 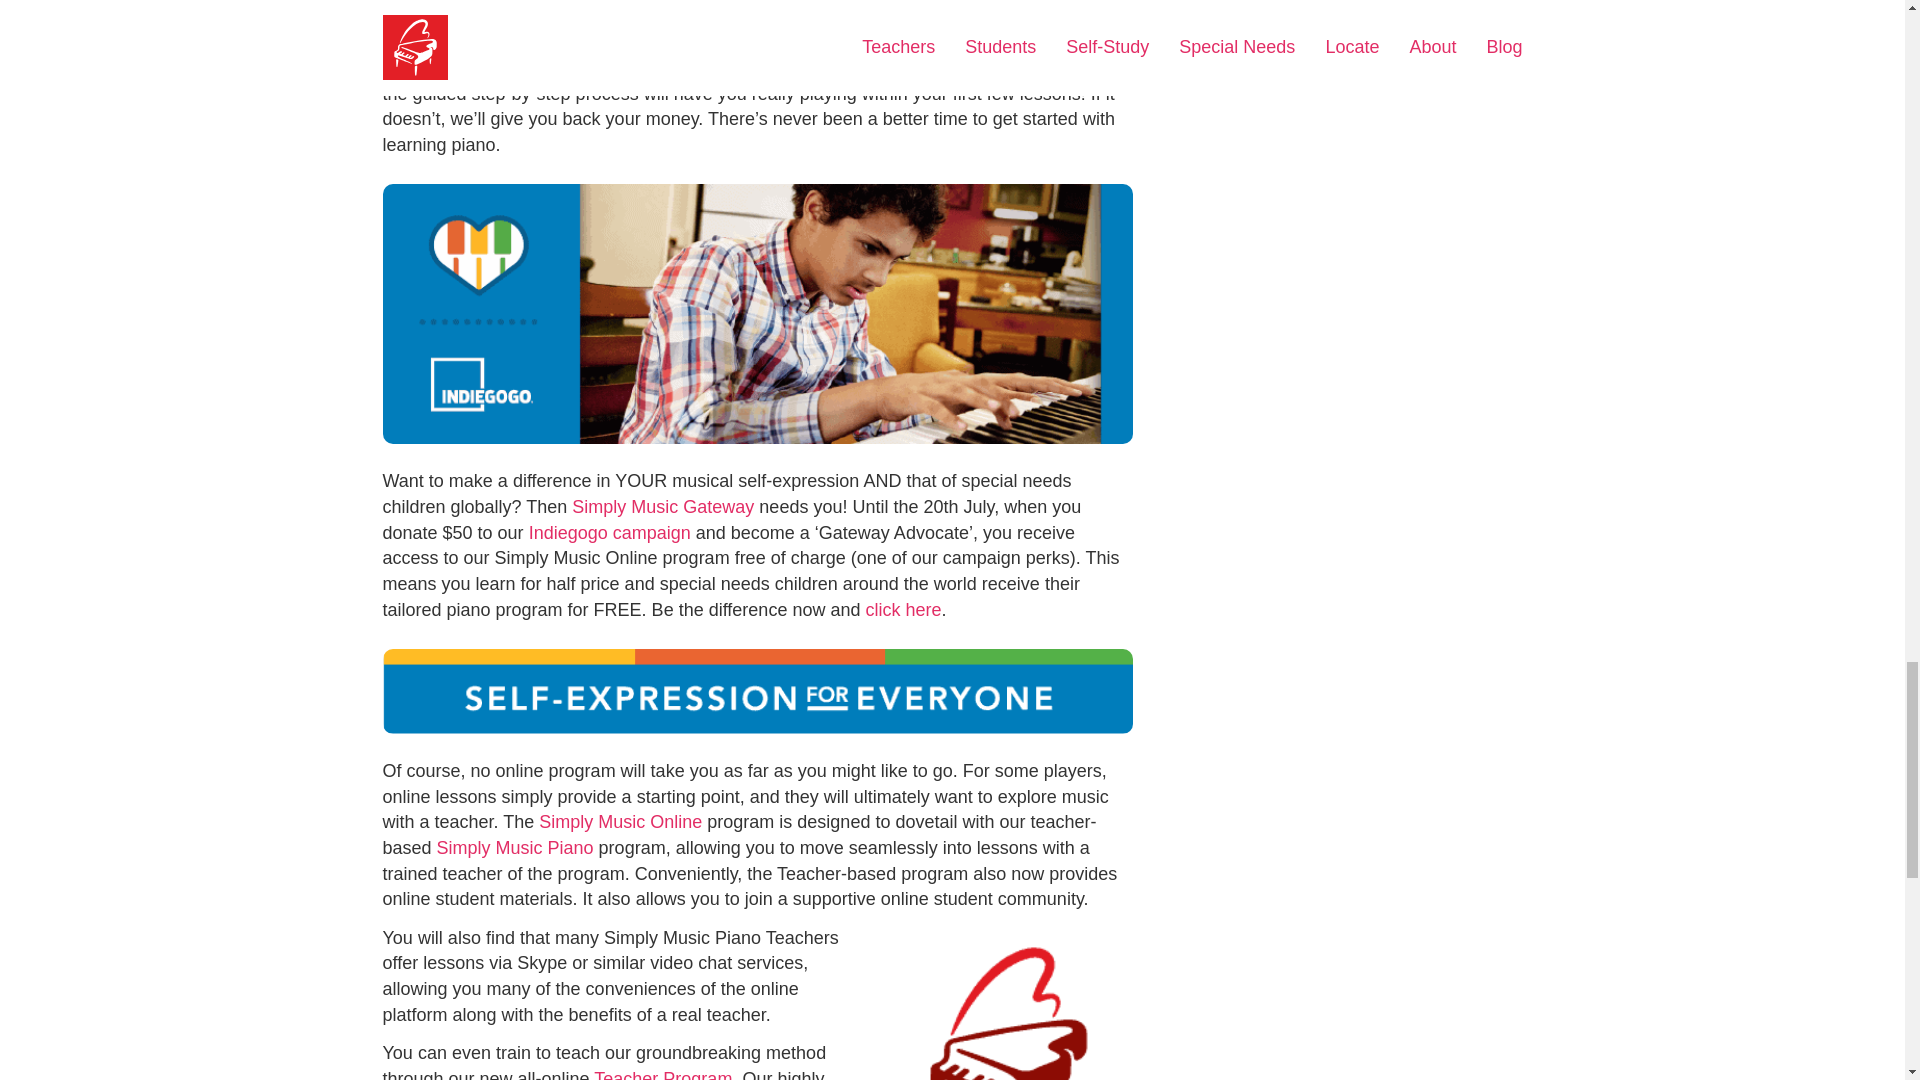 I want to click on Indiegogo campaign, so click(x=610, y=532).